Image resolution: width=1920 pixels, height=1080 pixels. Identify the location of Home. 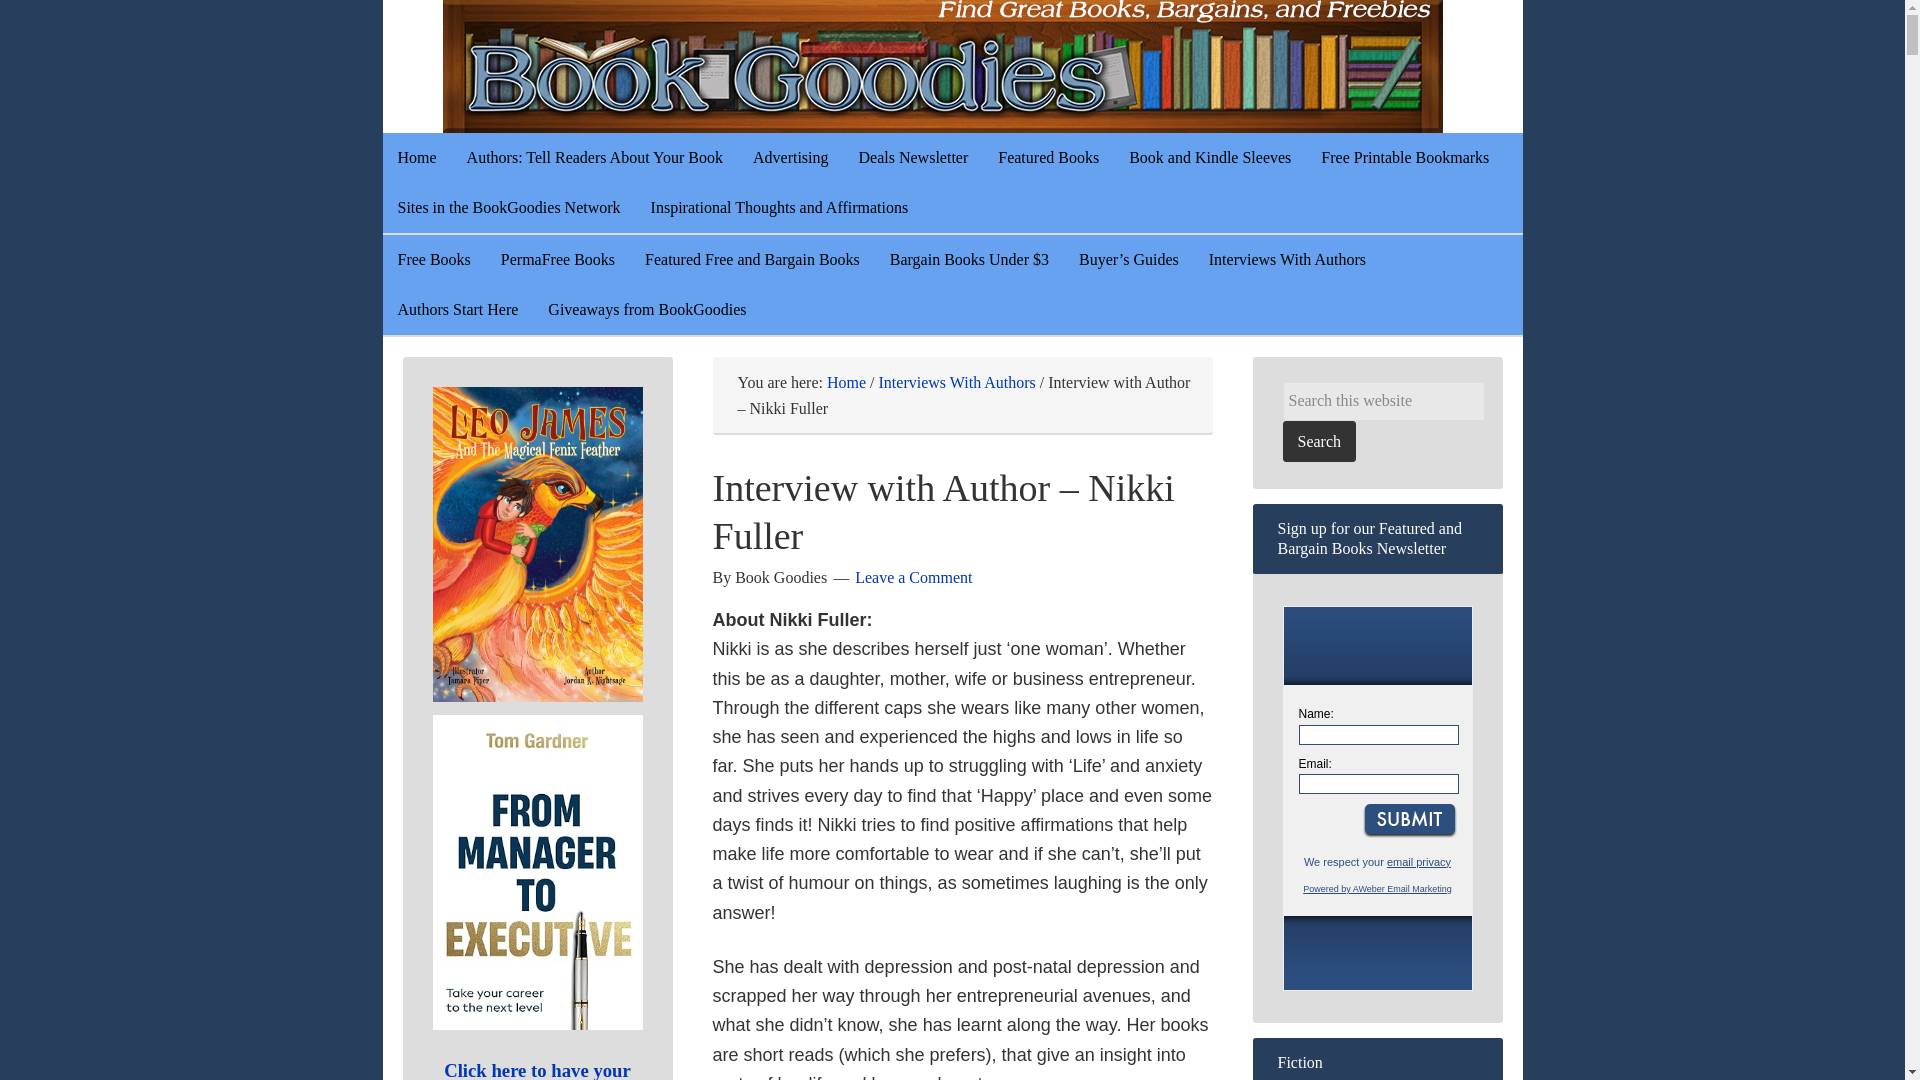
(846, 382).